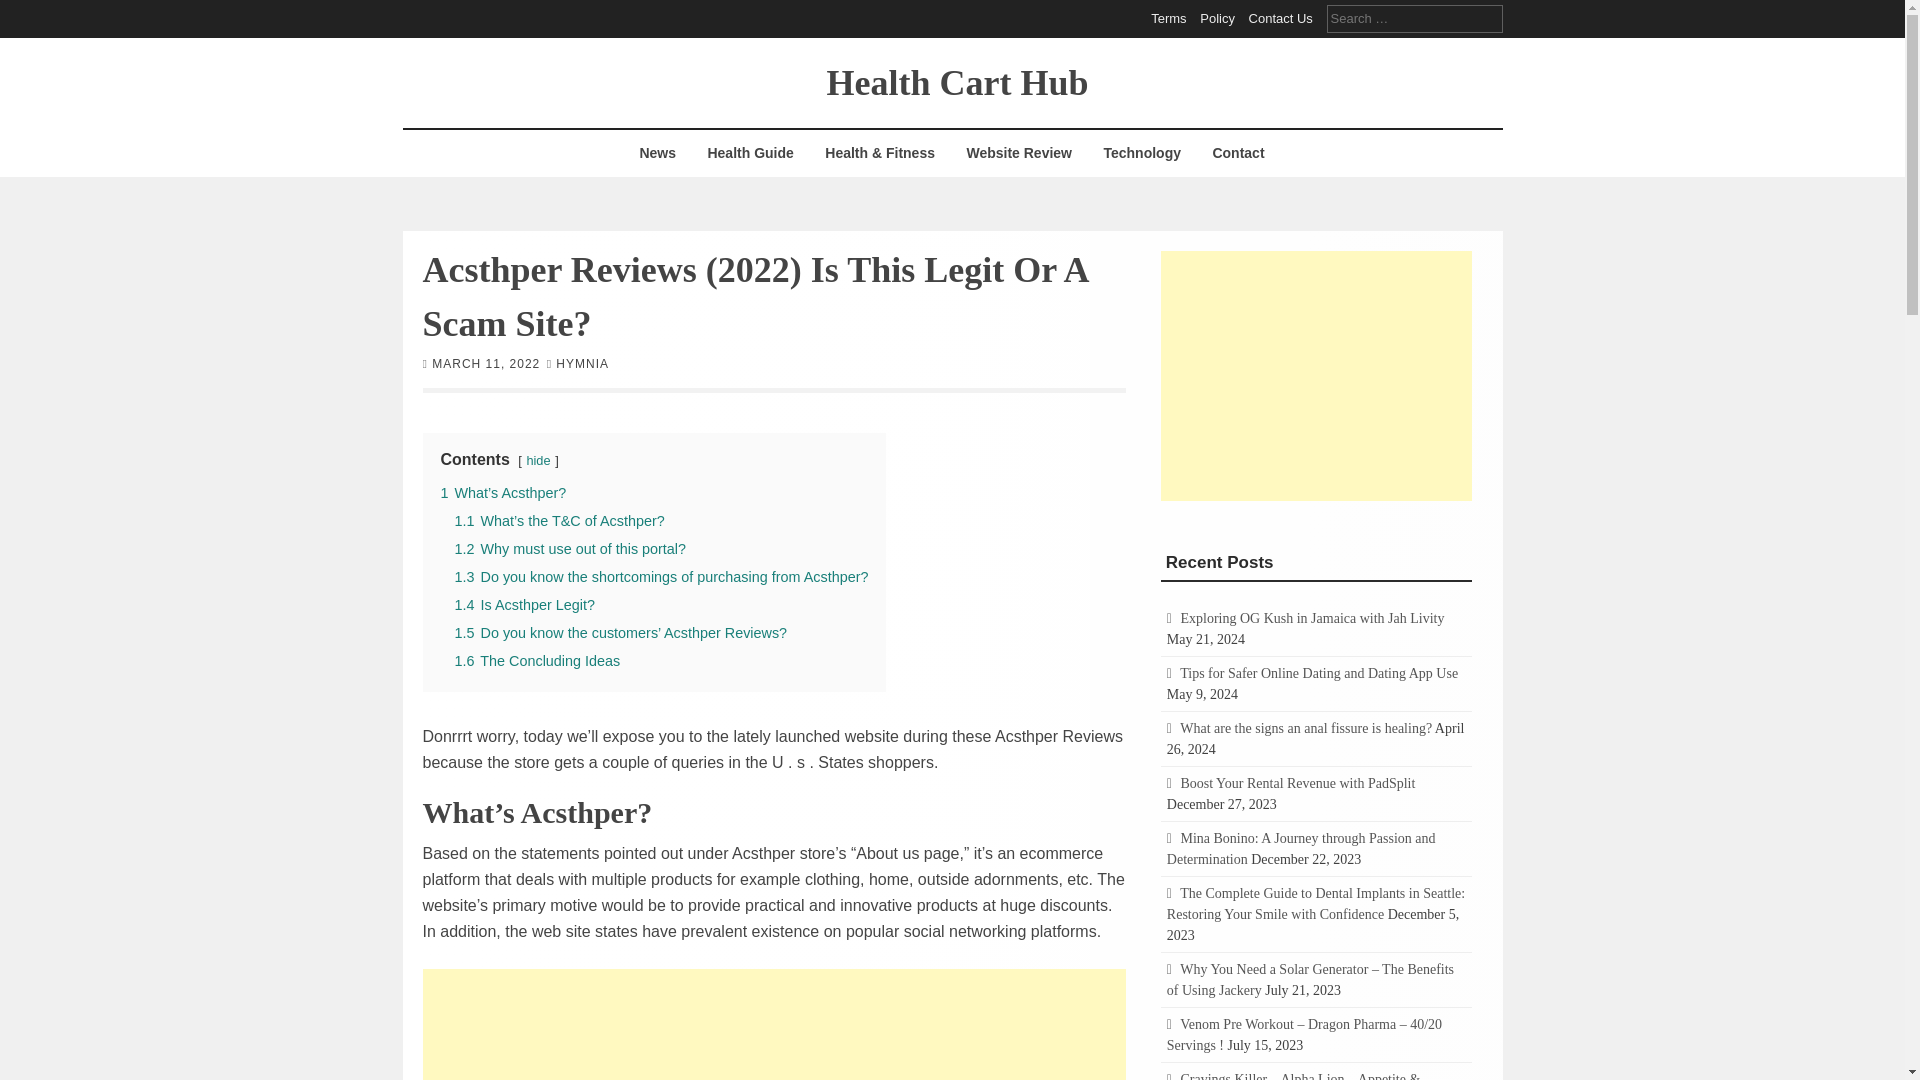 The width and height of the screenshot is (1920, 1080). What do you see at coordinates (1298, 783) in the screenshot?
I see `Boost Your Rental Revenue with PadSplit` at bounding box center [1298, 783].